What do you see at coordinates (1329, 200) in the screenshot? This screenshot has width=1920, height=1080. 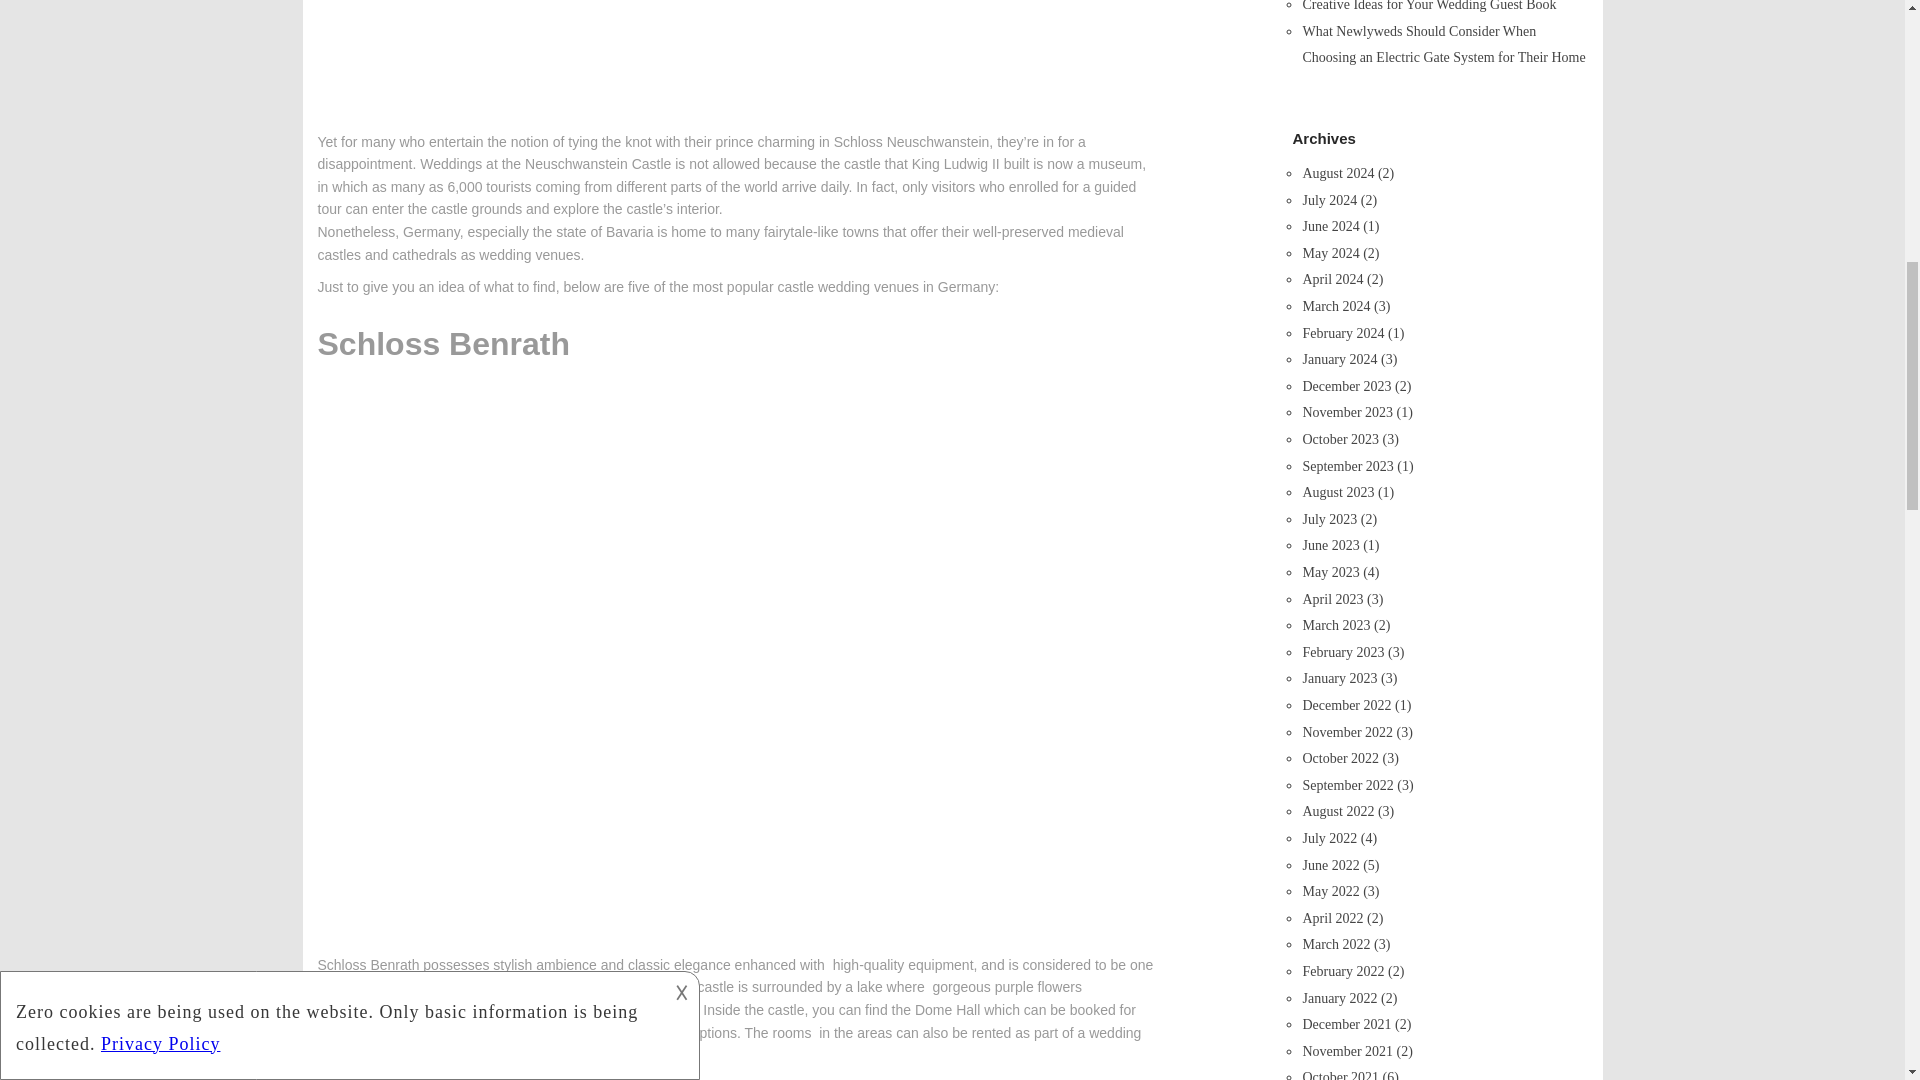 I see `July 2024` at bounding box center [1329, 200].